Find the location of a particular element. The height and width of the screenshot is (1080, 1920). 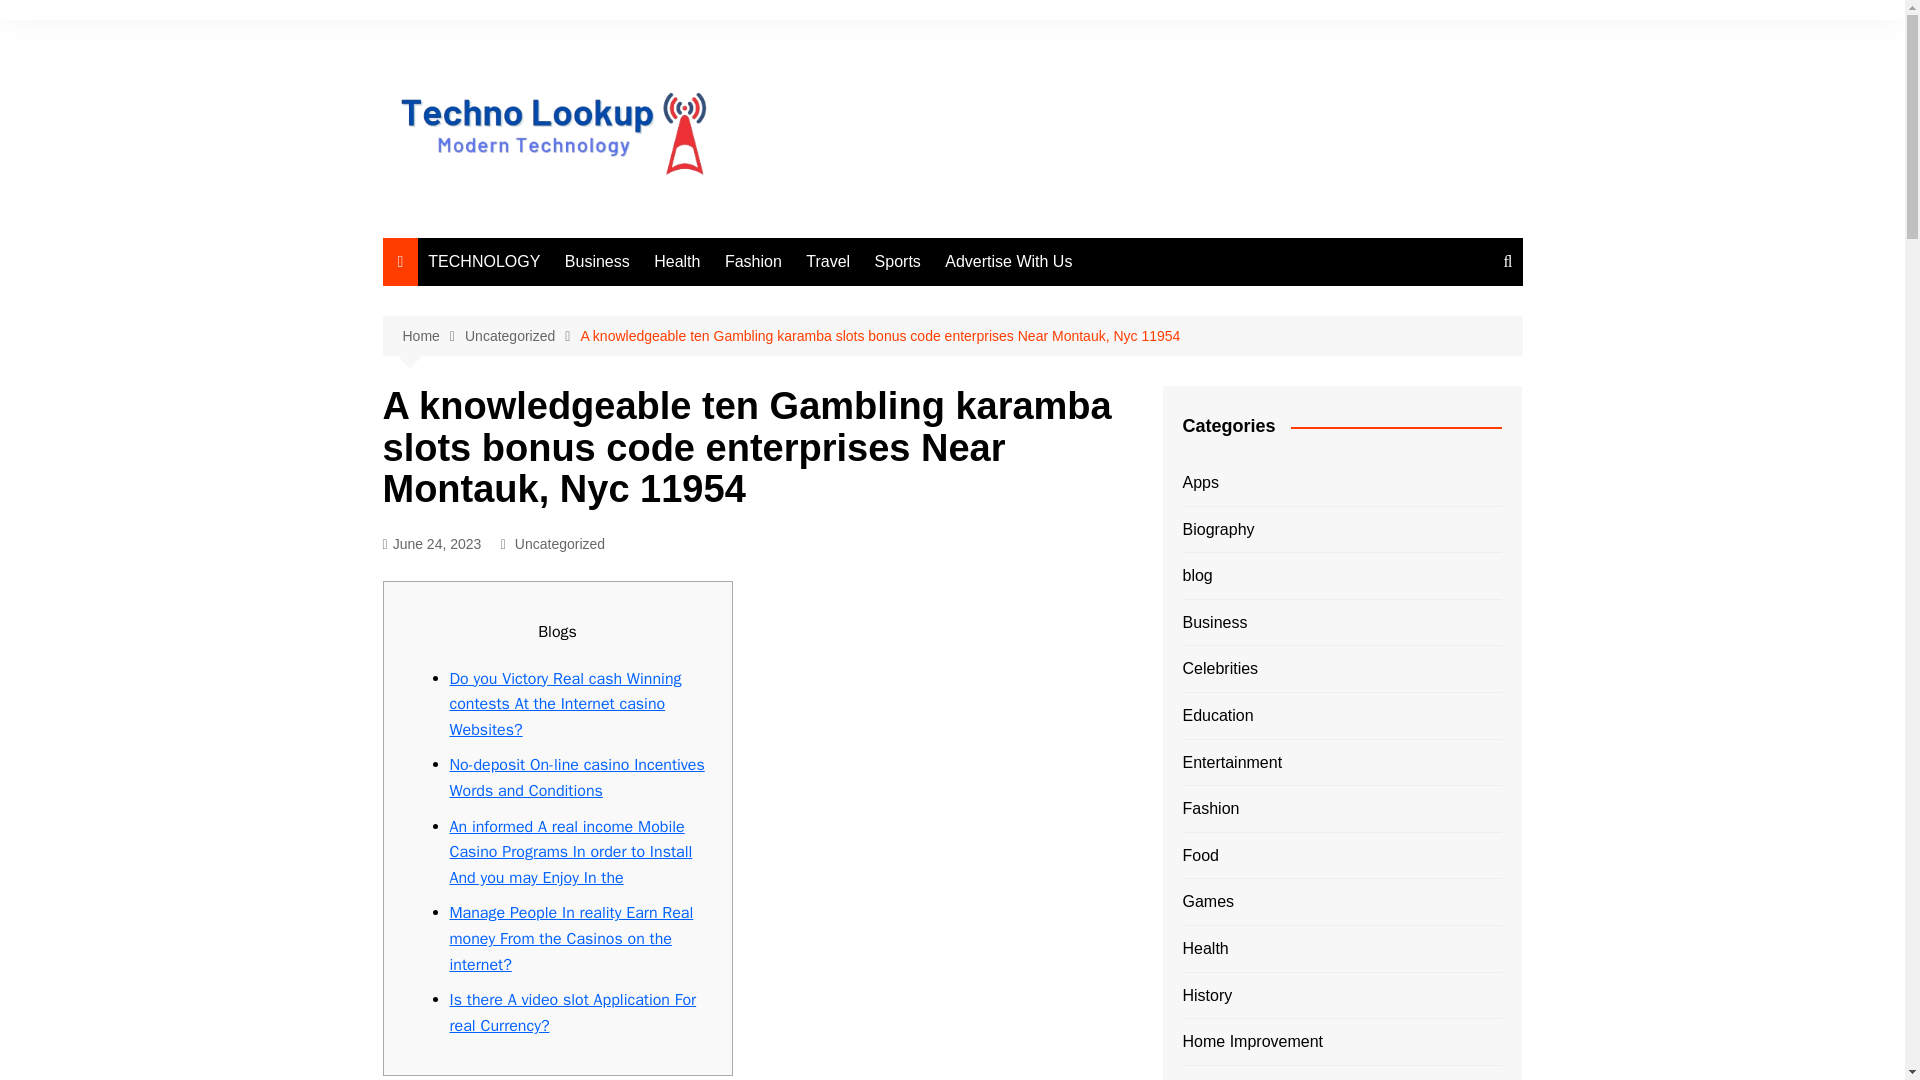

Home is located at coordinates (432, 336).